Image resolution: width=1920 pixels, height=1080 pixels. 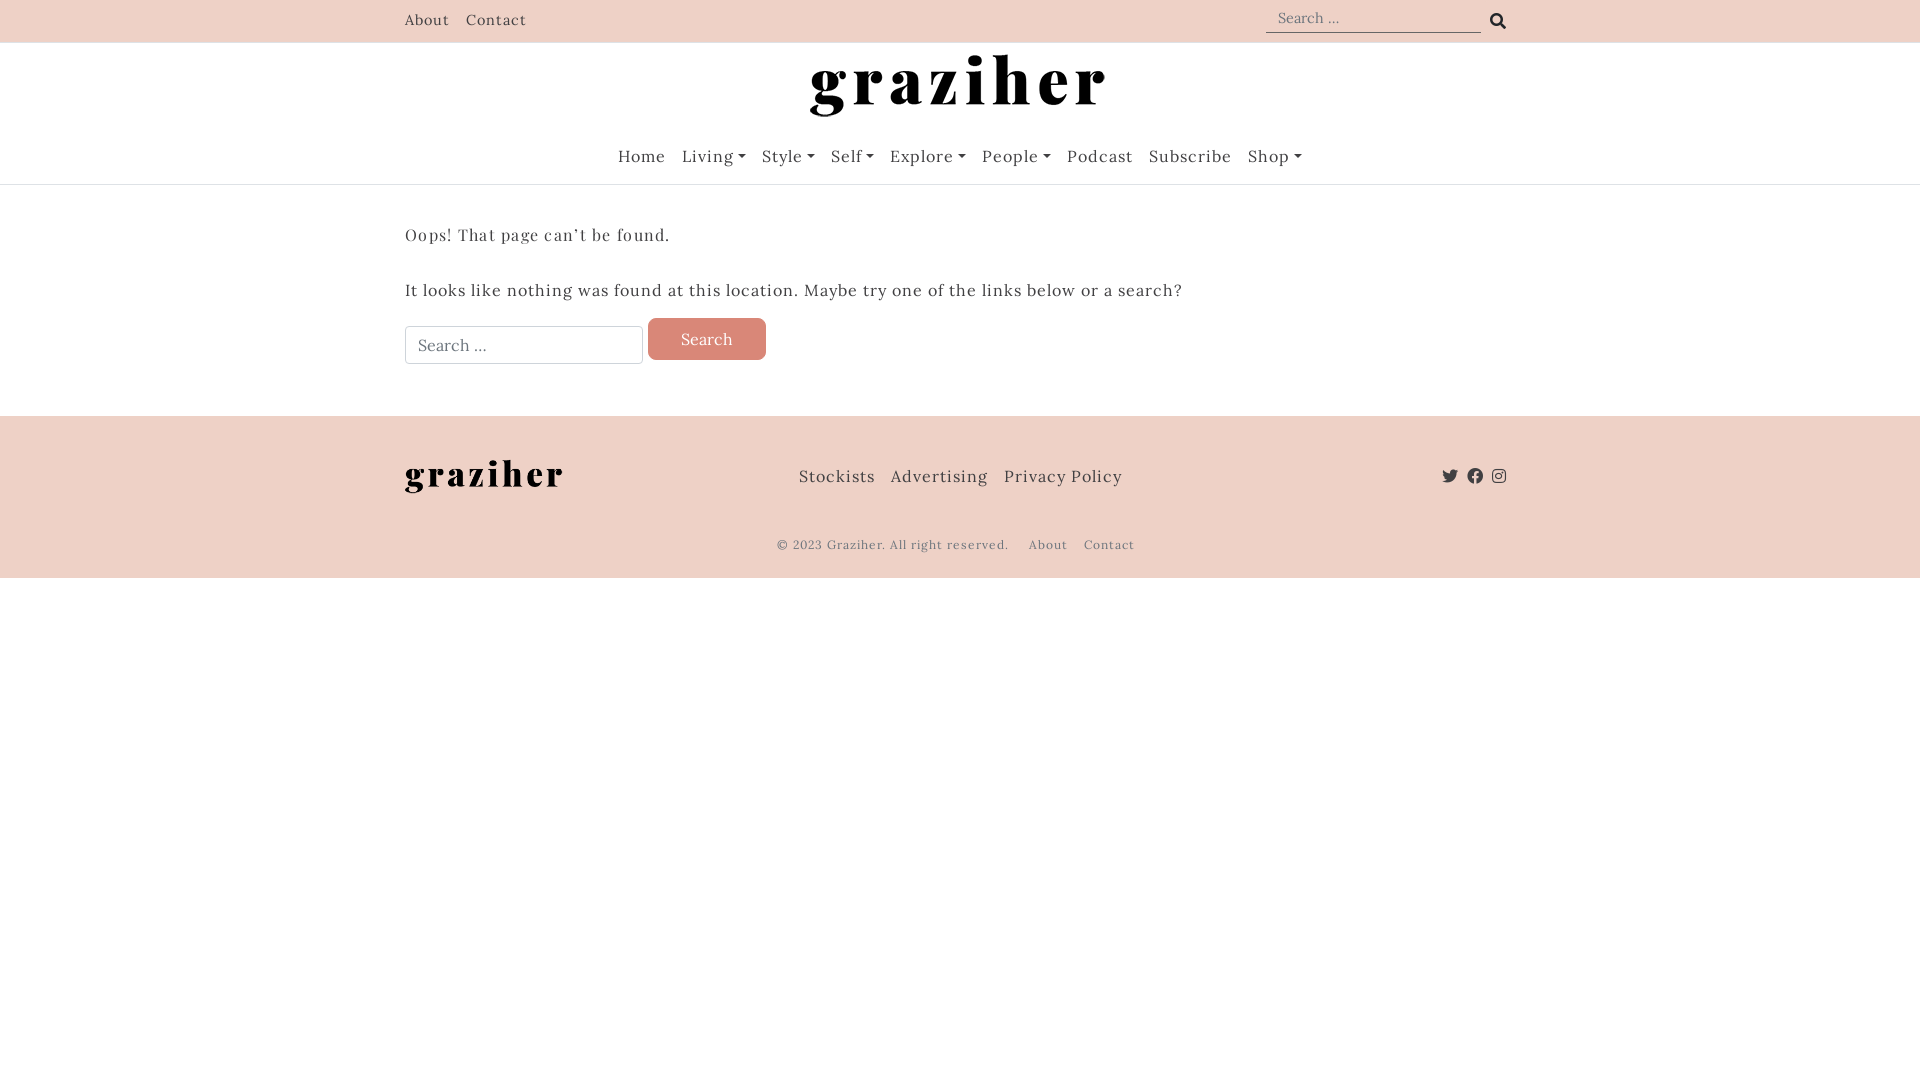 I want to click on Stockists, so click(x=836, y=476).